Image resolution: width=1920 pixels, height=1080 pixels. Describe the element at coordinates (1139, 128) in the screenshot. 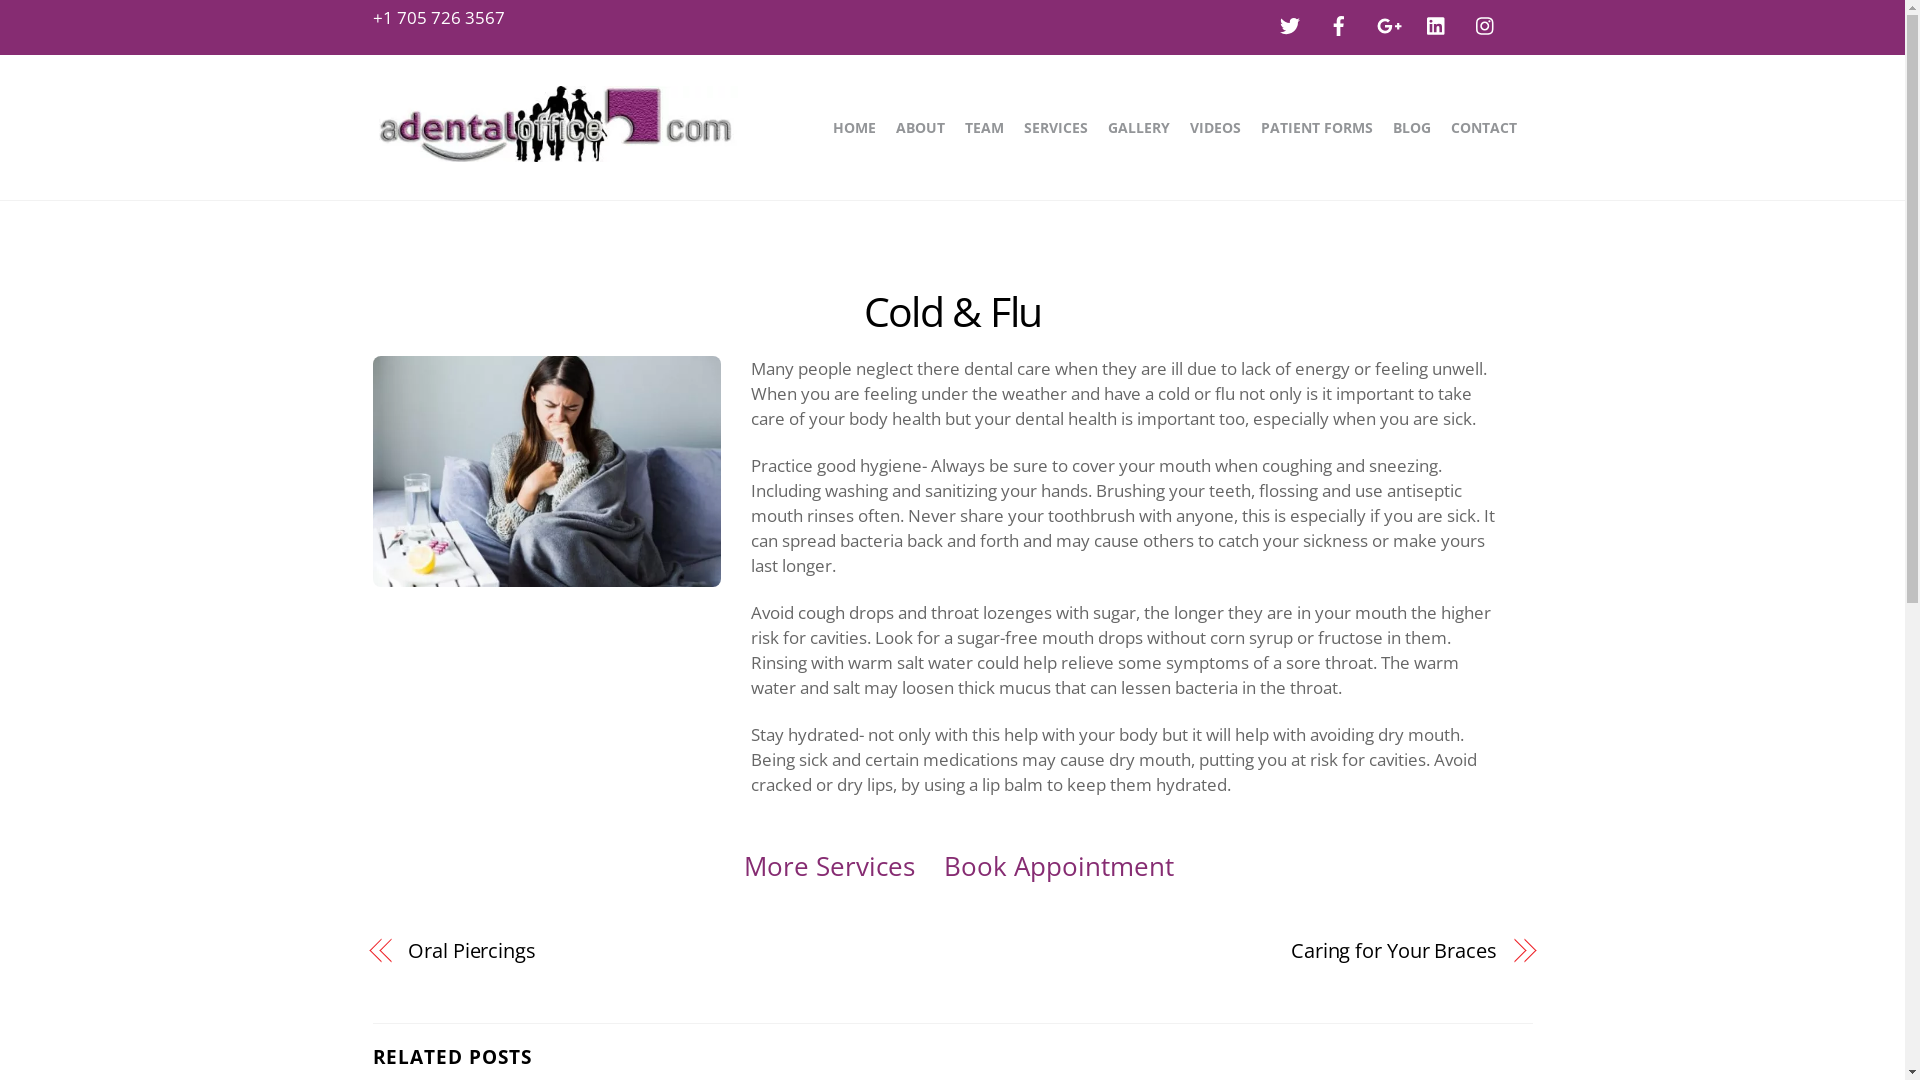

I see `GALLERY` at that location.